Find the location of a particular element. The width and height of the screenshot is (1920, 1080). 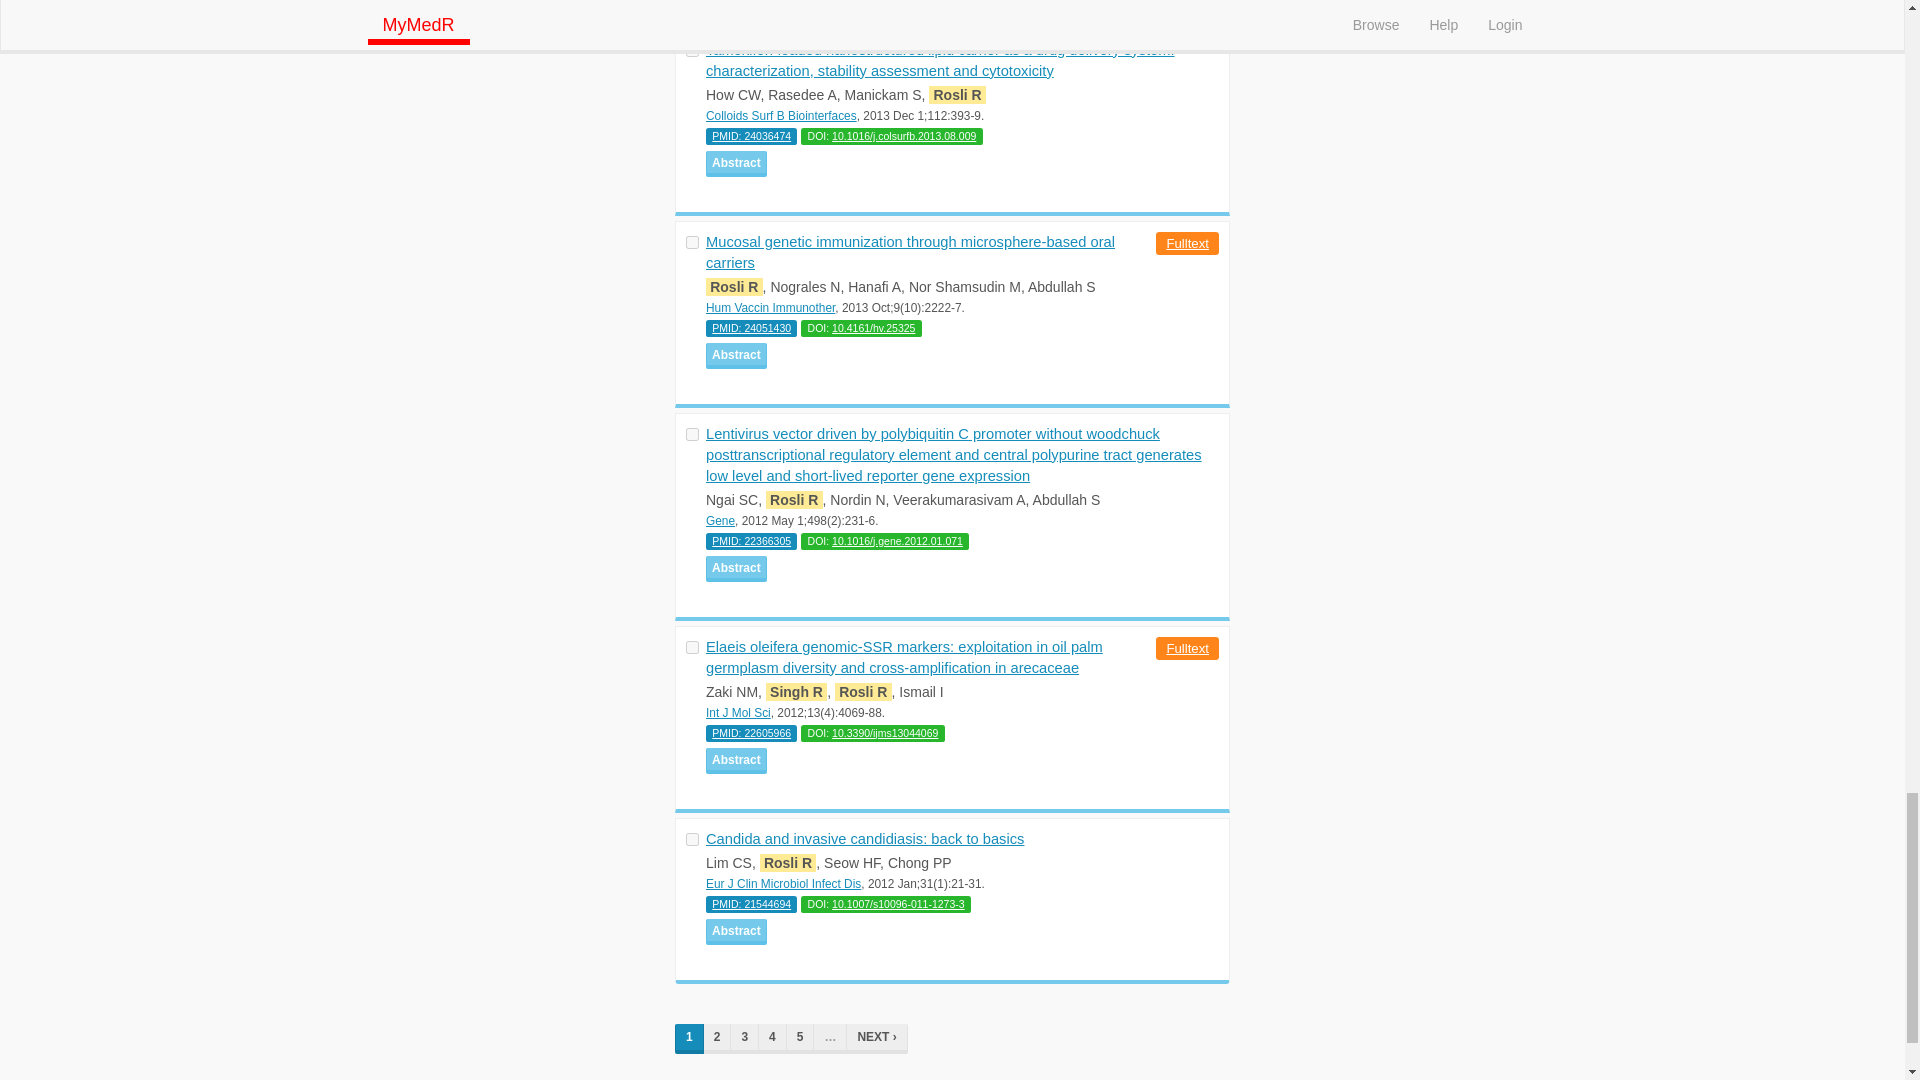

on is located at coordinates (692, 434).